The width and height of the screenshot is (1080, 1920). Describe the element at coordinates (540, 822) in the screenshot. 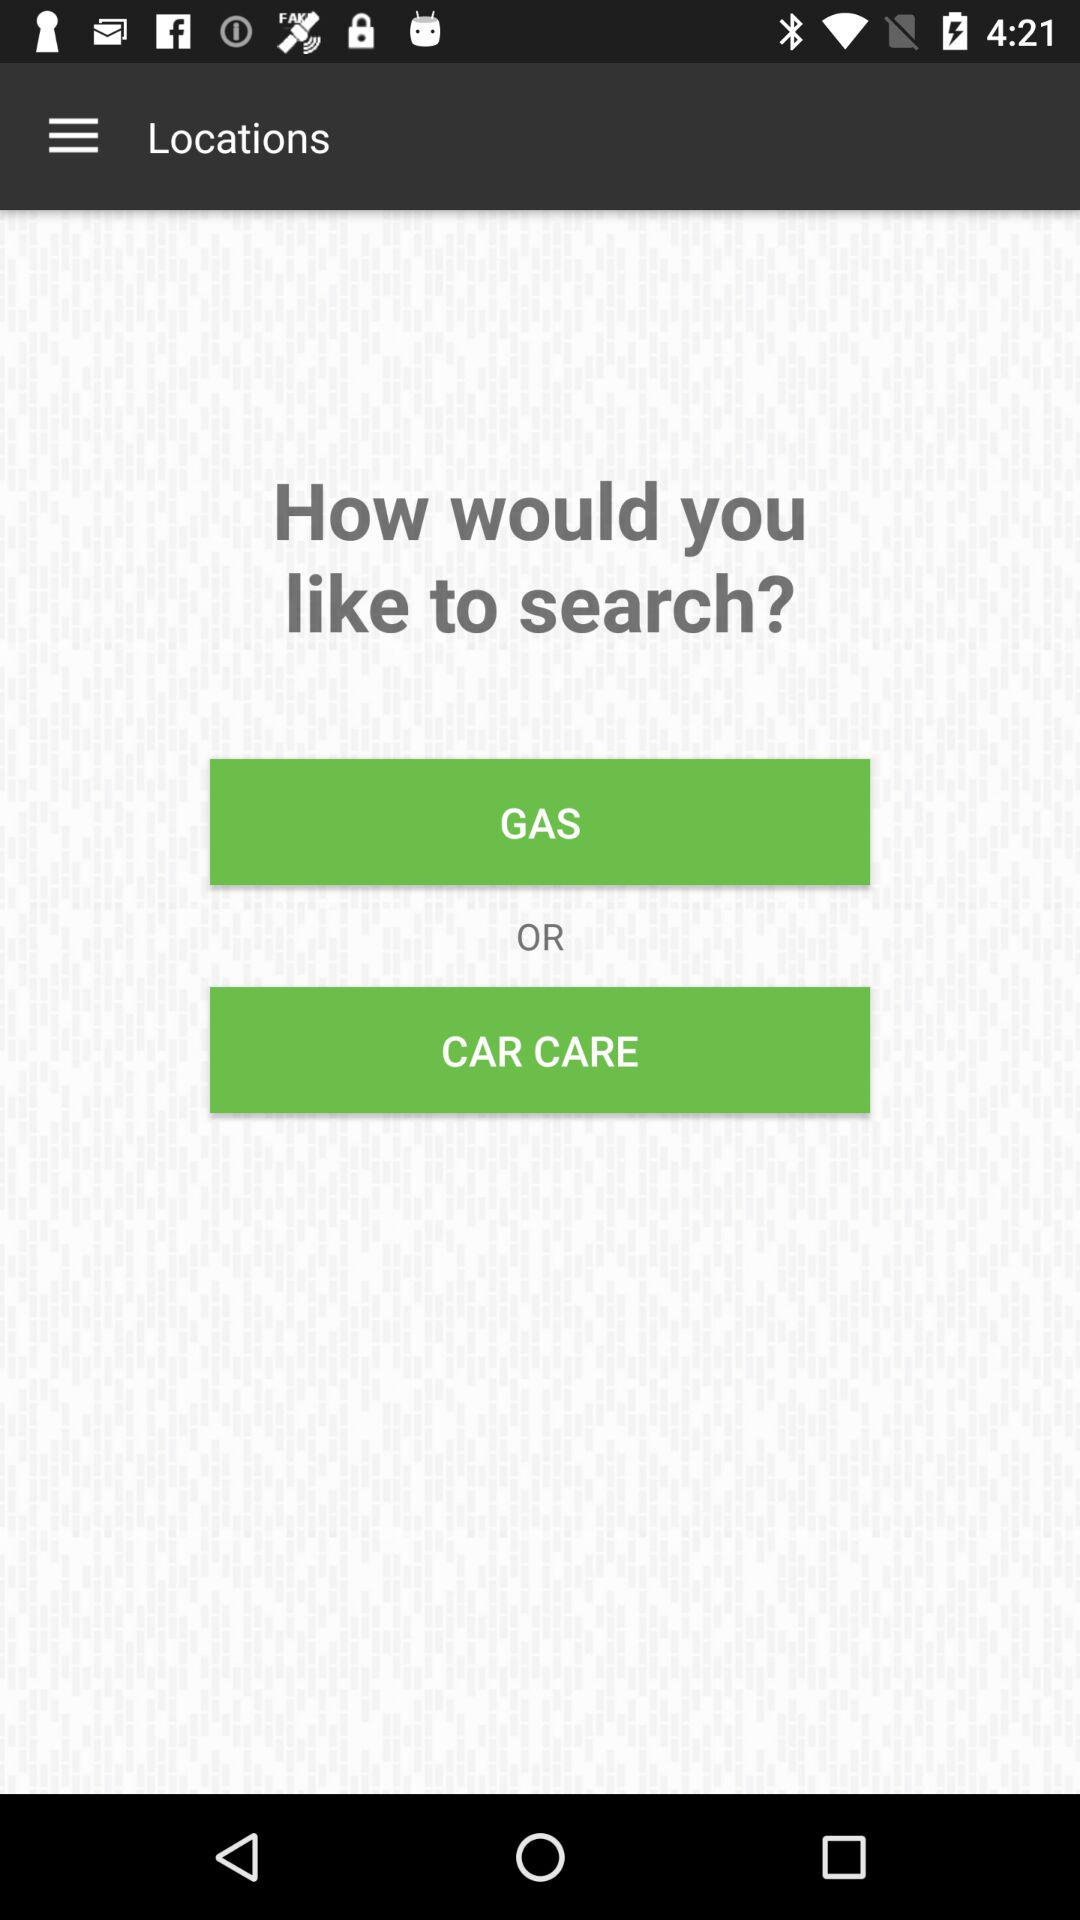

I see `swipe to gas item` at that location.